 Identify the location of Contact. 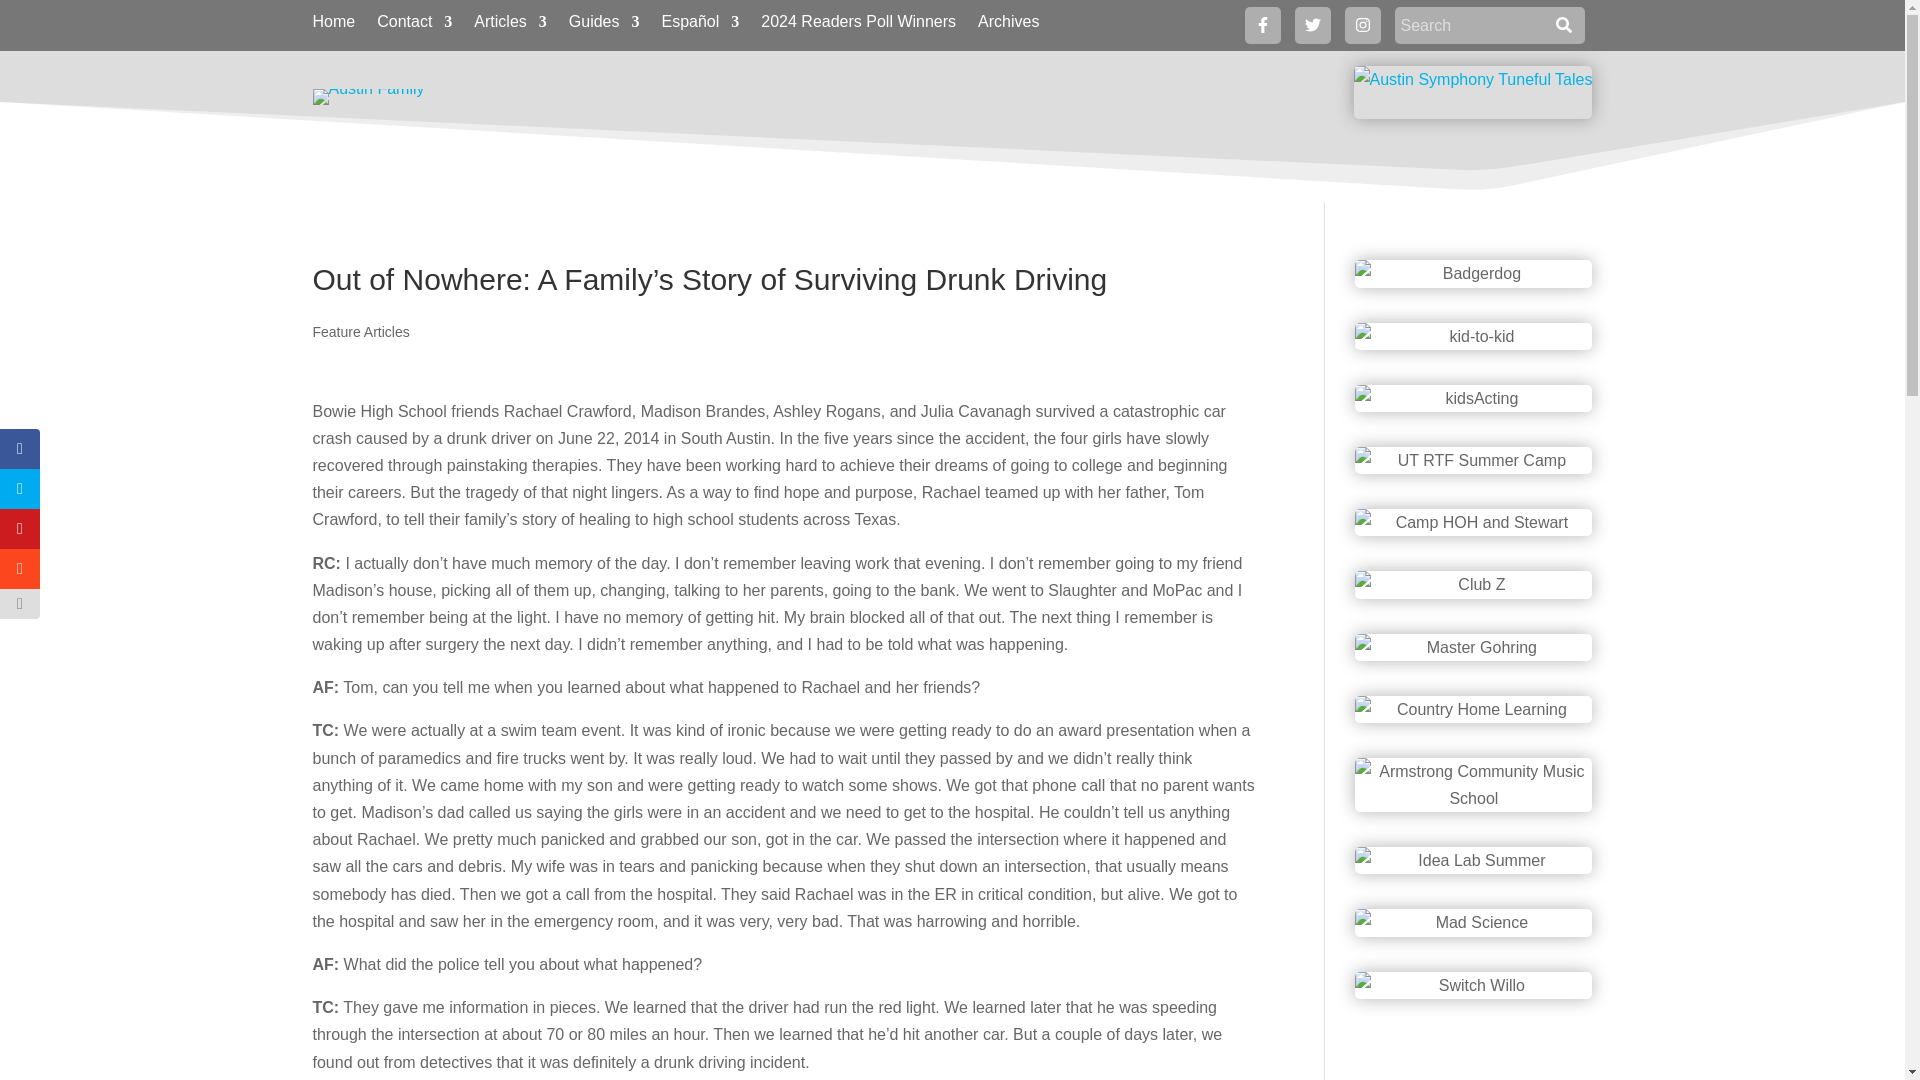
(414, 26).